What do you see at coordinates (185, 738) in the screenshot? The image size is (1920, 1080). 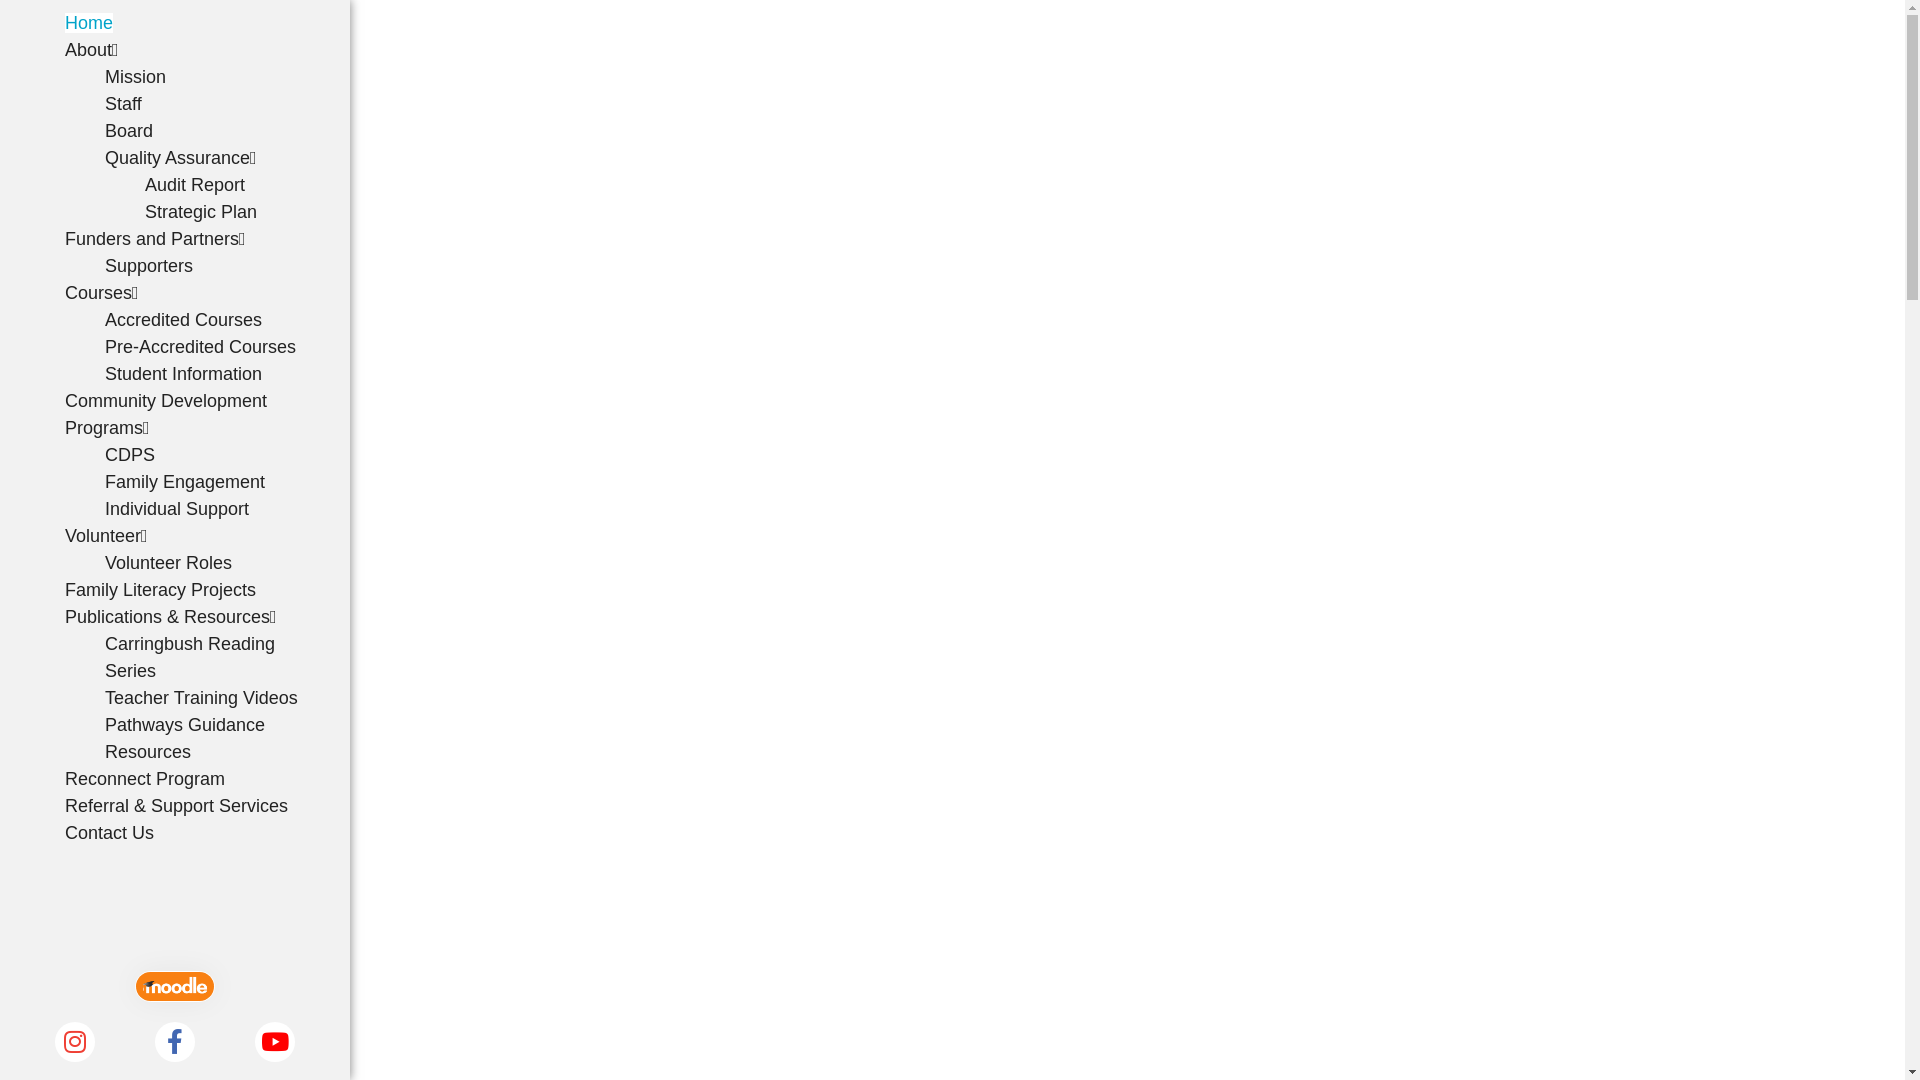 I see `Pathways Guidance Resources` at bounding box center [185, 738].